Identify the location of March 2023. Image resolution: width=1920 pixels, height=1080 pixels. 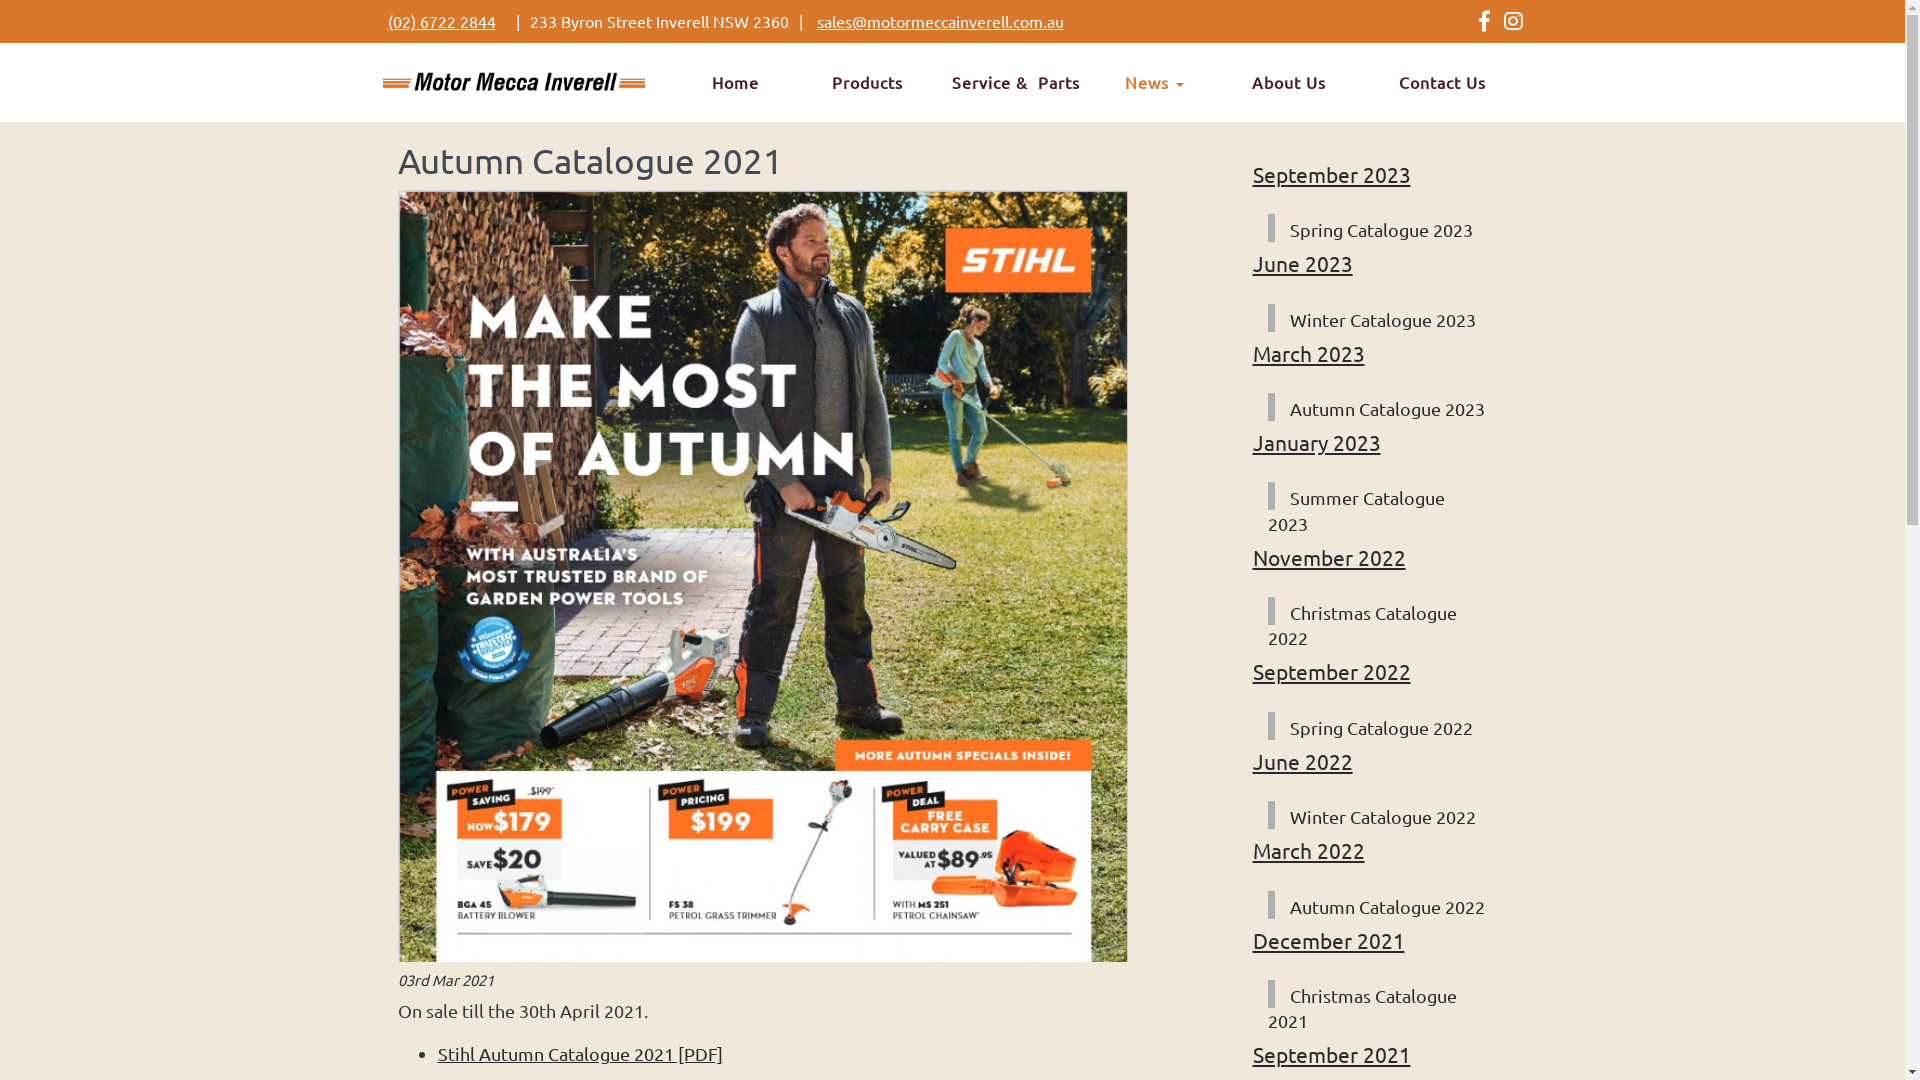
(1308, 353).